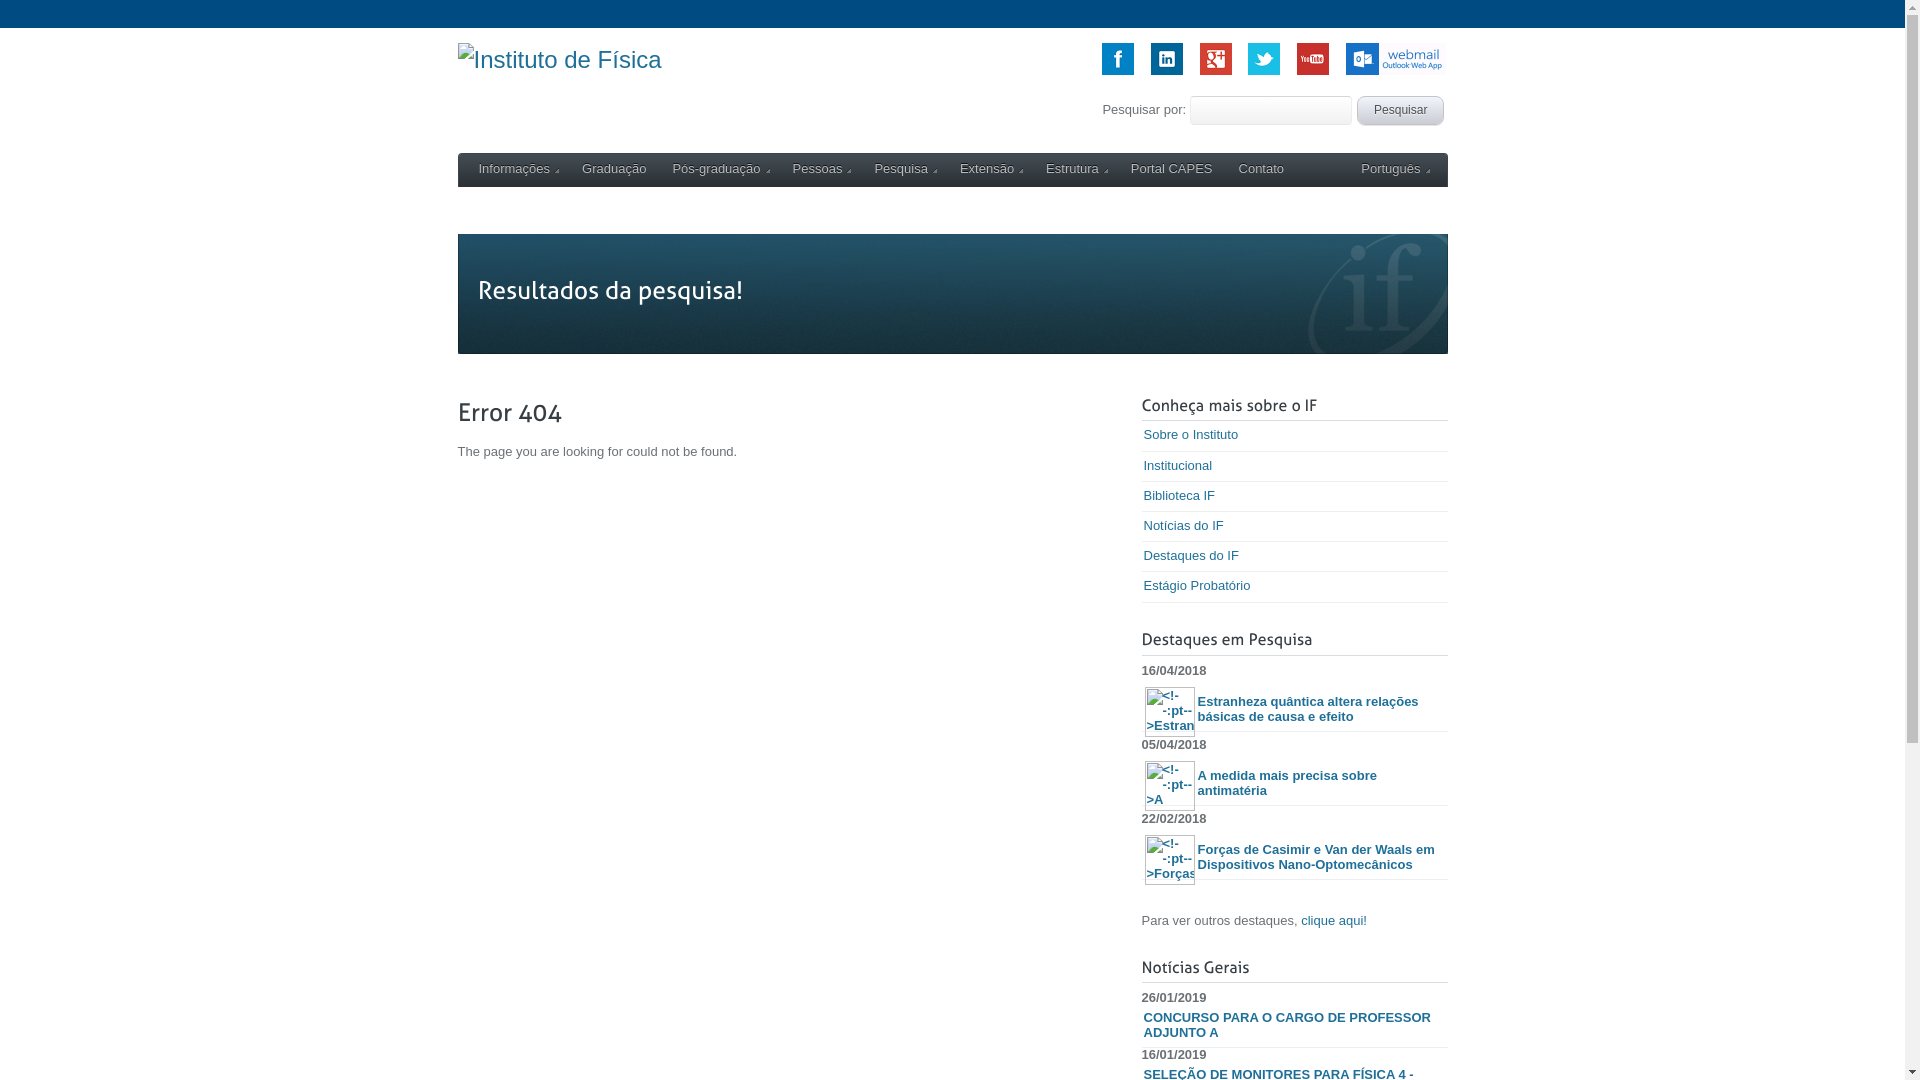 Image resolution: width=1920 pixels, height=1080 pixels. What do you see at coordinates (1295, 436) in the screenshot?
I see `Sobre o Instituto` at bounding box center [1295, 436].